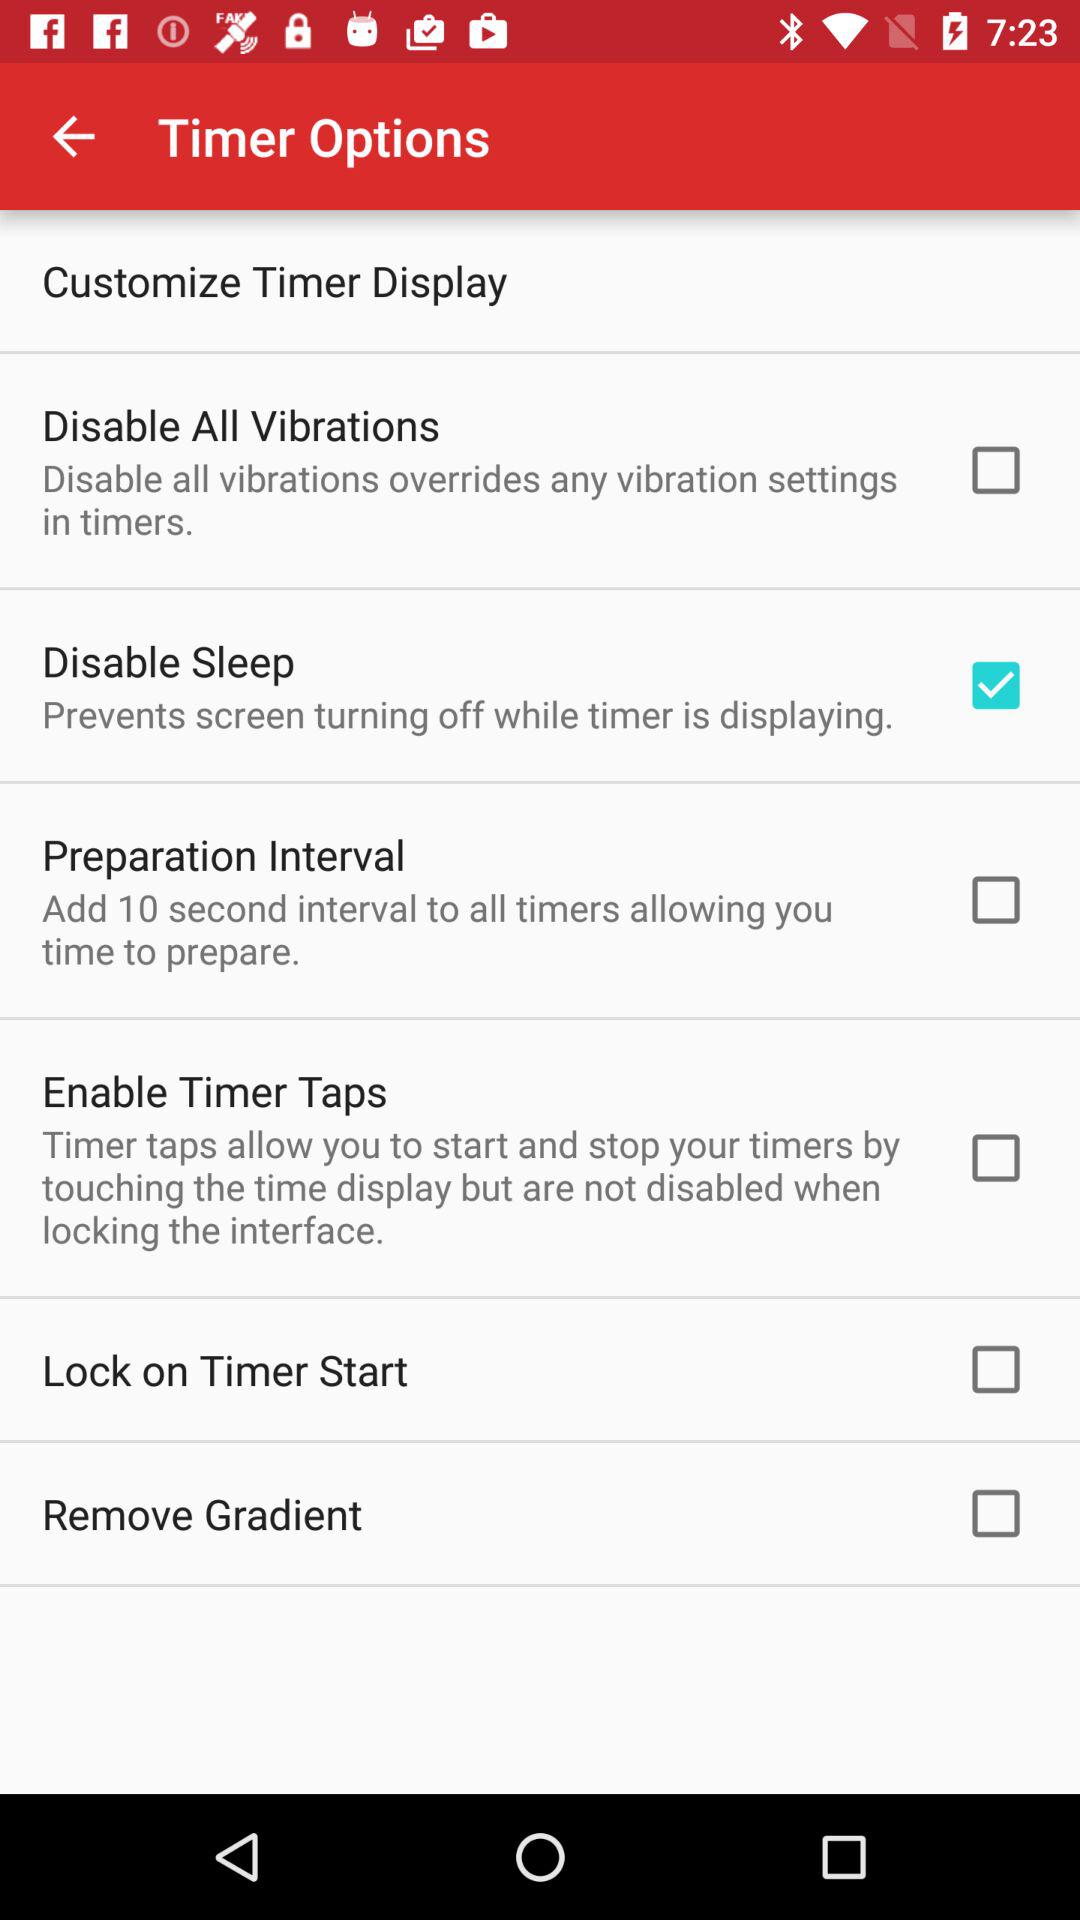 The image size is (1080, 1920). Describe the element at coordinates (224, 854) in the screenshot. I see `turn off icon below prevents screen turning` at that location.